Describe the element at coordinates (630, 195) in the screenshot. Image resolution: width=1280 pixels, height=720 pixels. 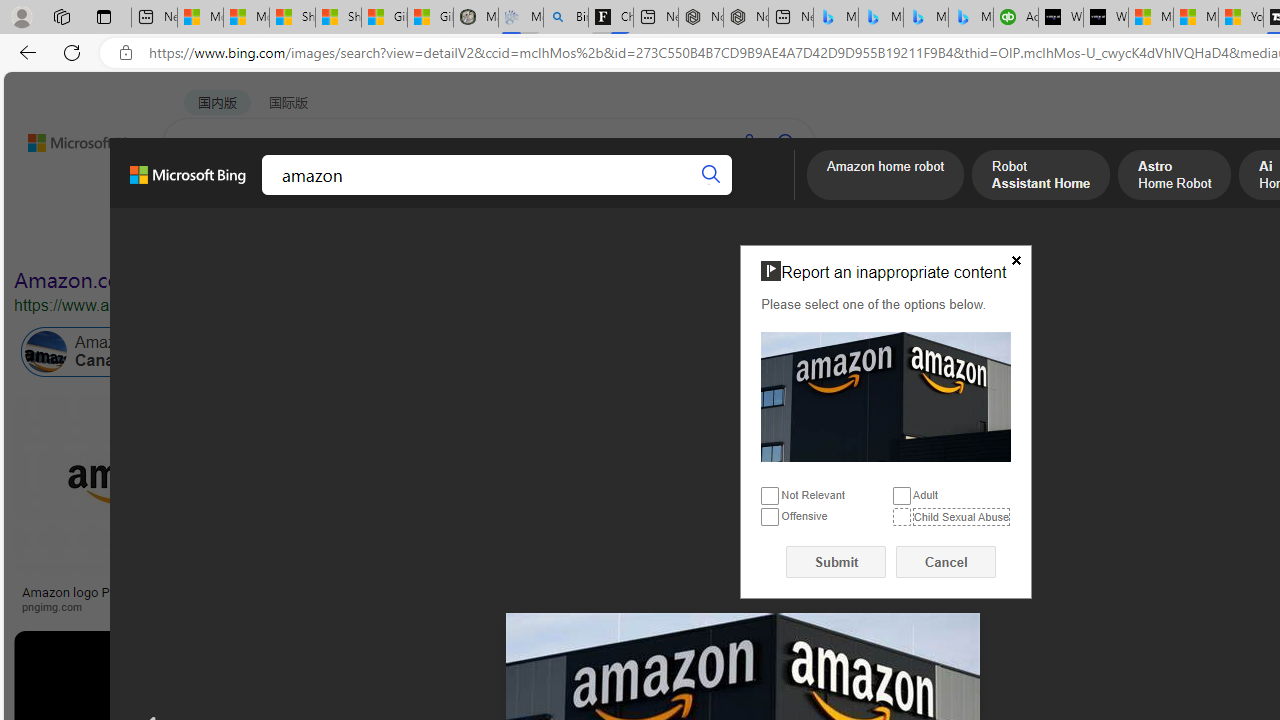
I see `DICT` at that location.